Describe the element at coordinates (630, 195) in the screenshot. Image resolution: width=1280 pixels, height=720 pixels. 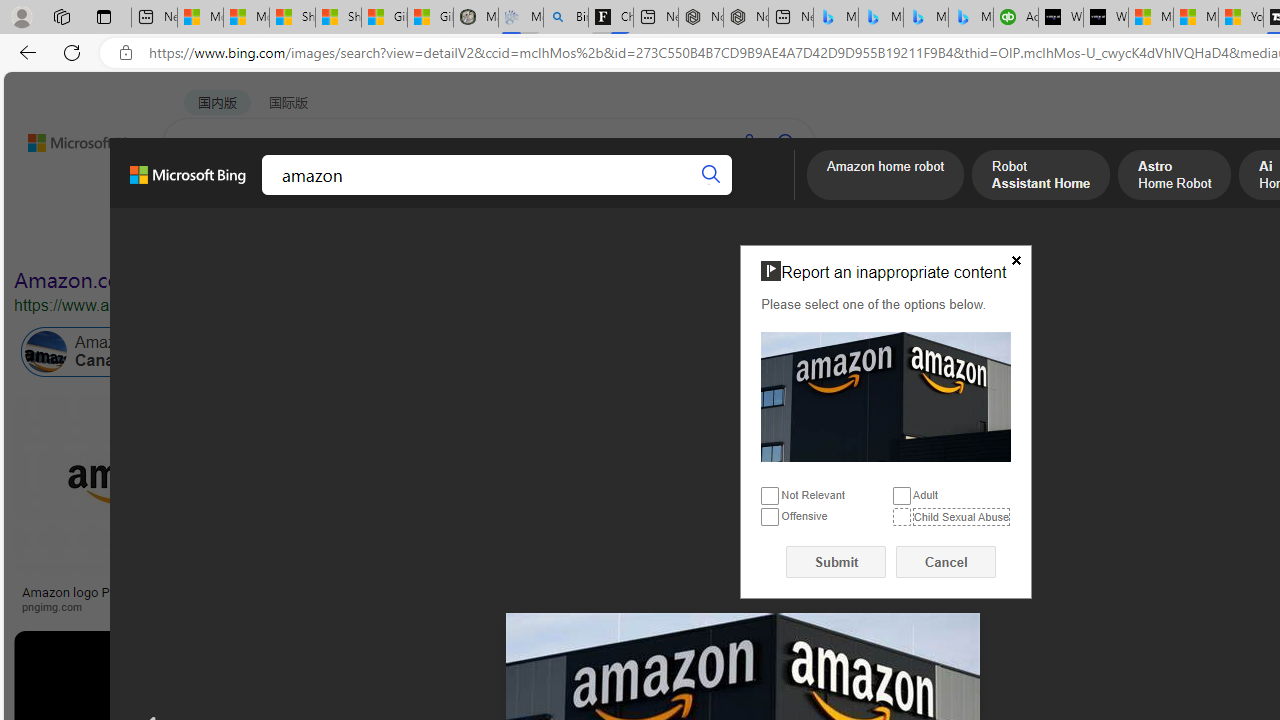
I see `DICT` at that location.